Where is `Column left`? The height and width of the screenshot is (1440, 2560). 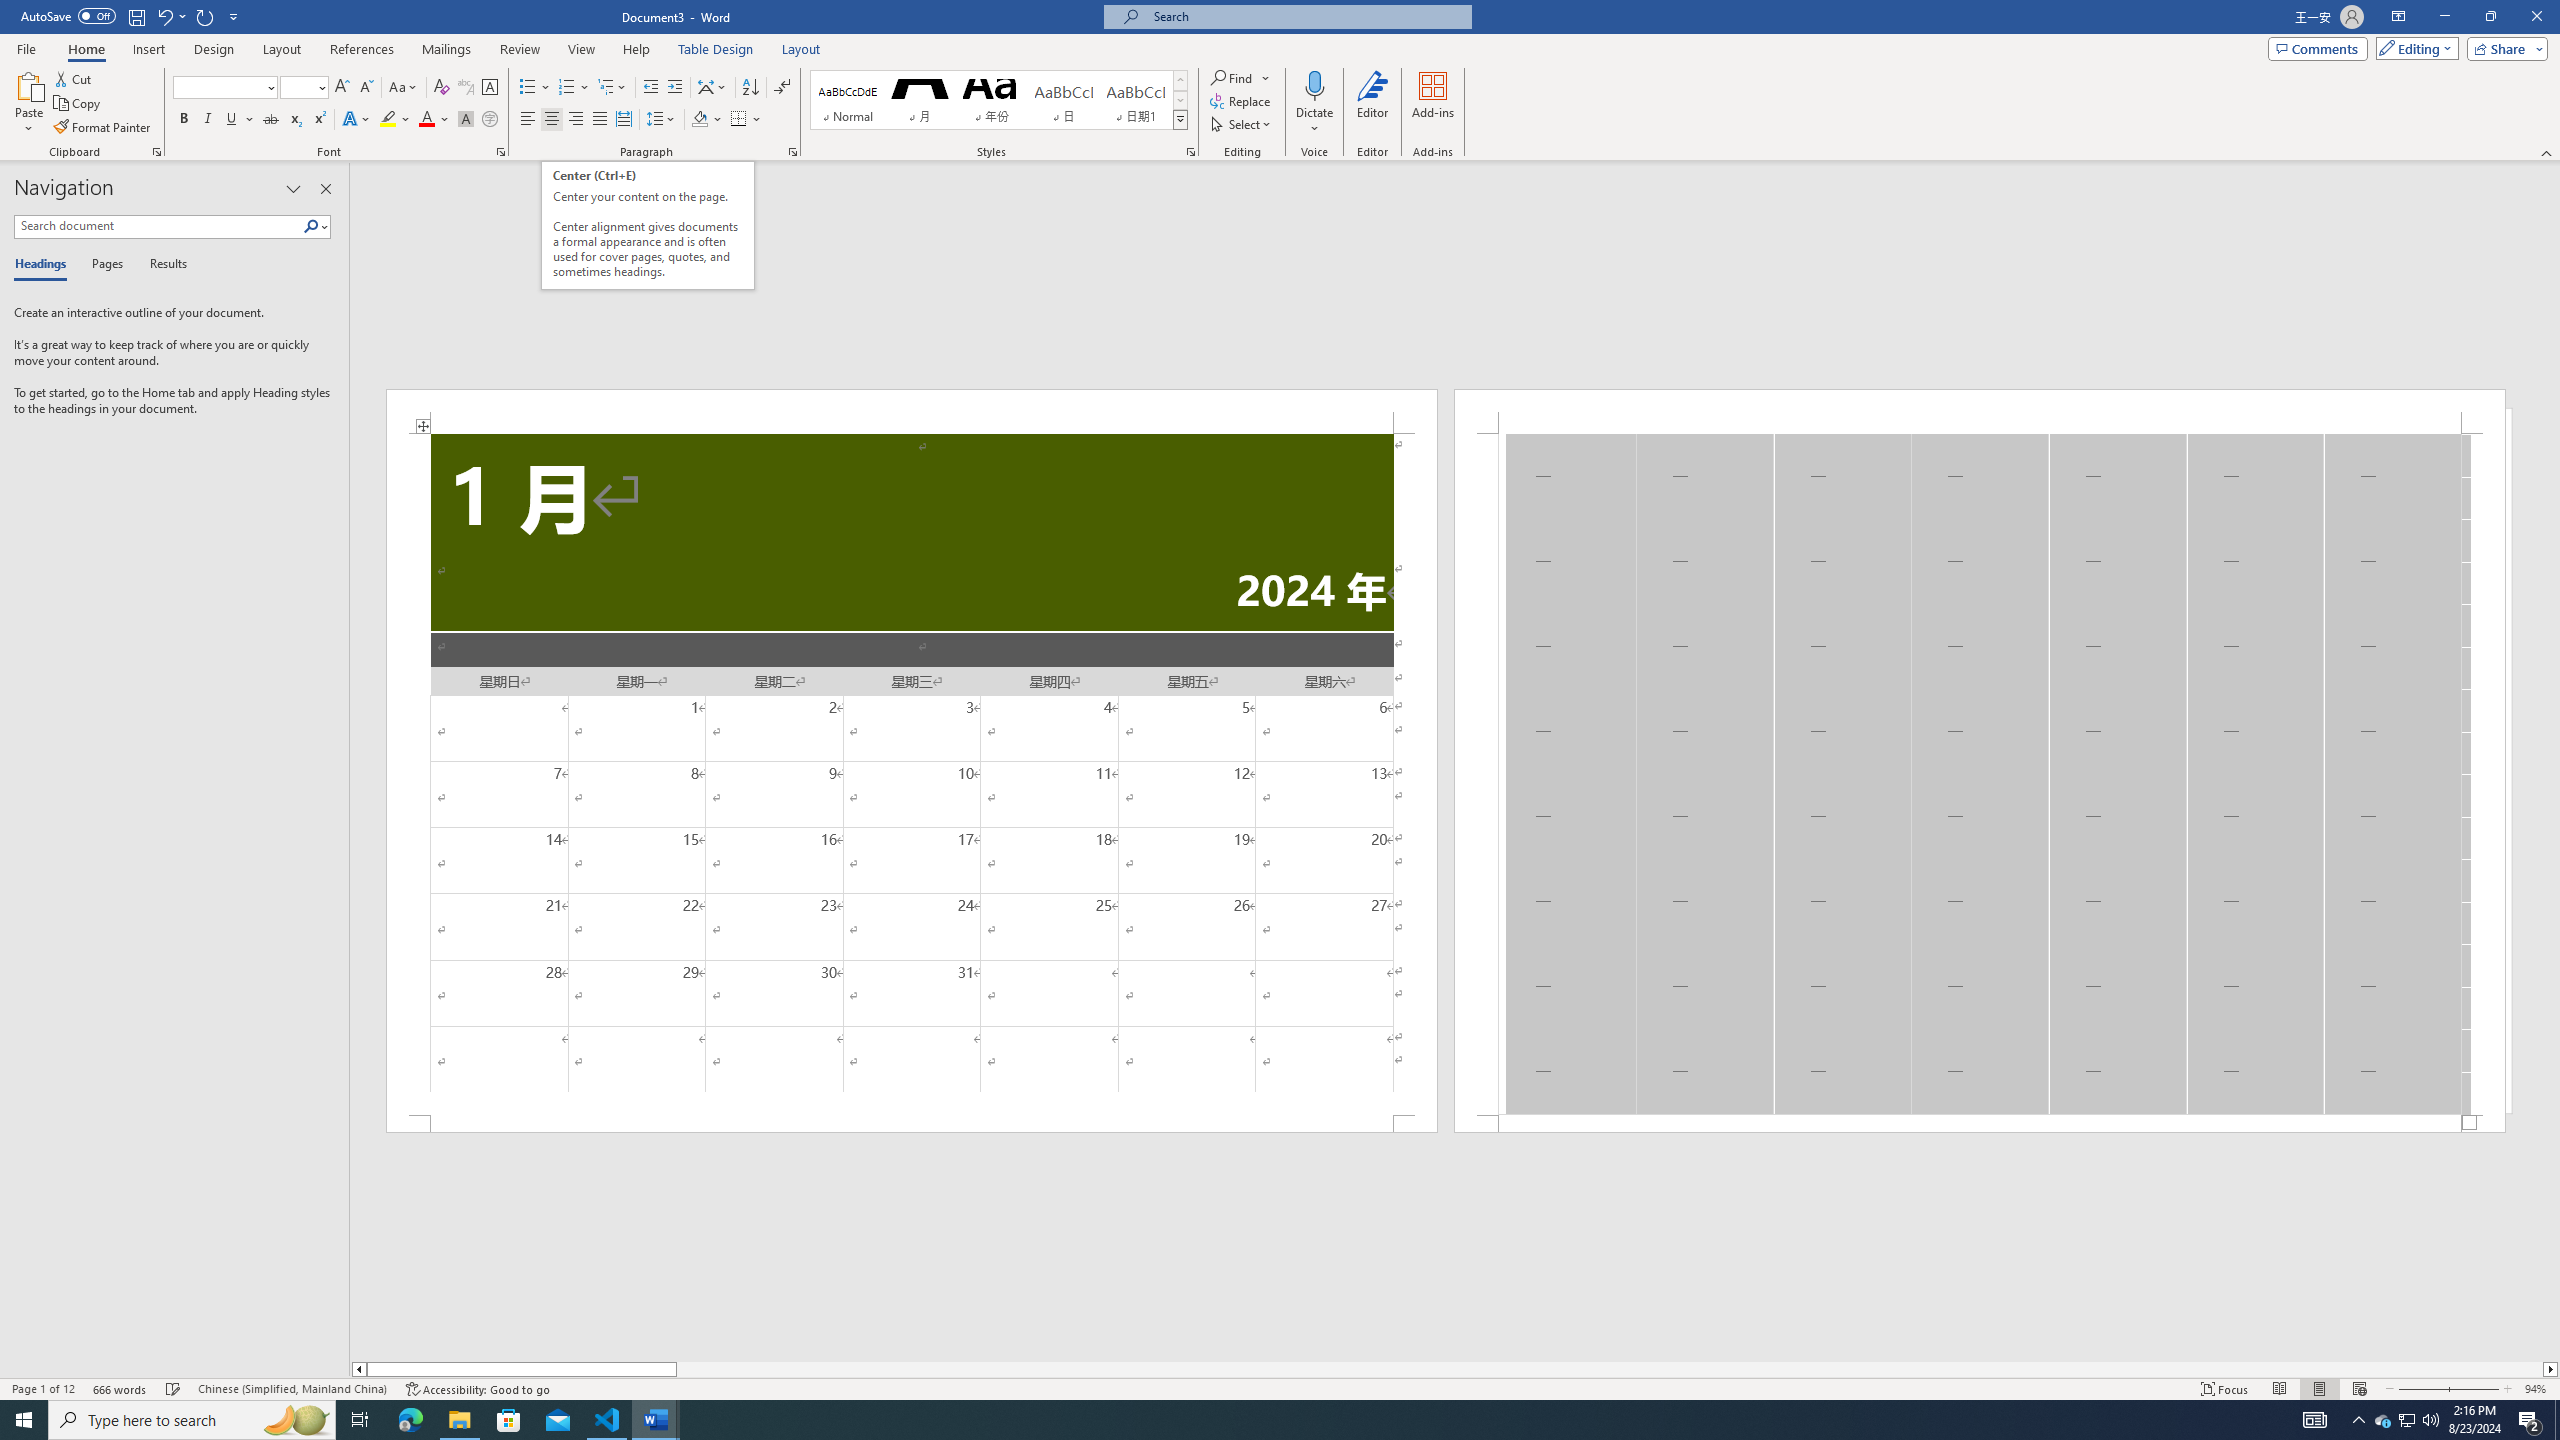
Column left is located at coordinates (358, 1369).